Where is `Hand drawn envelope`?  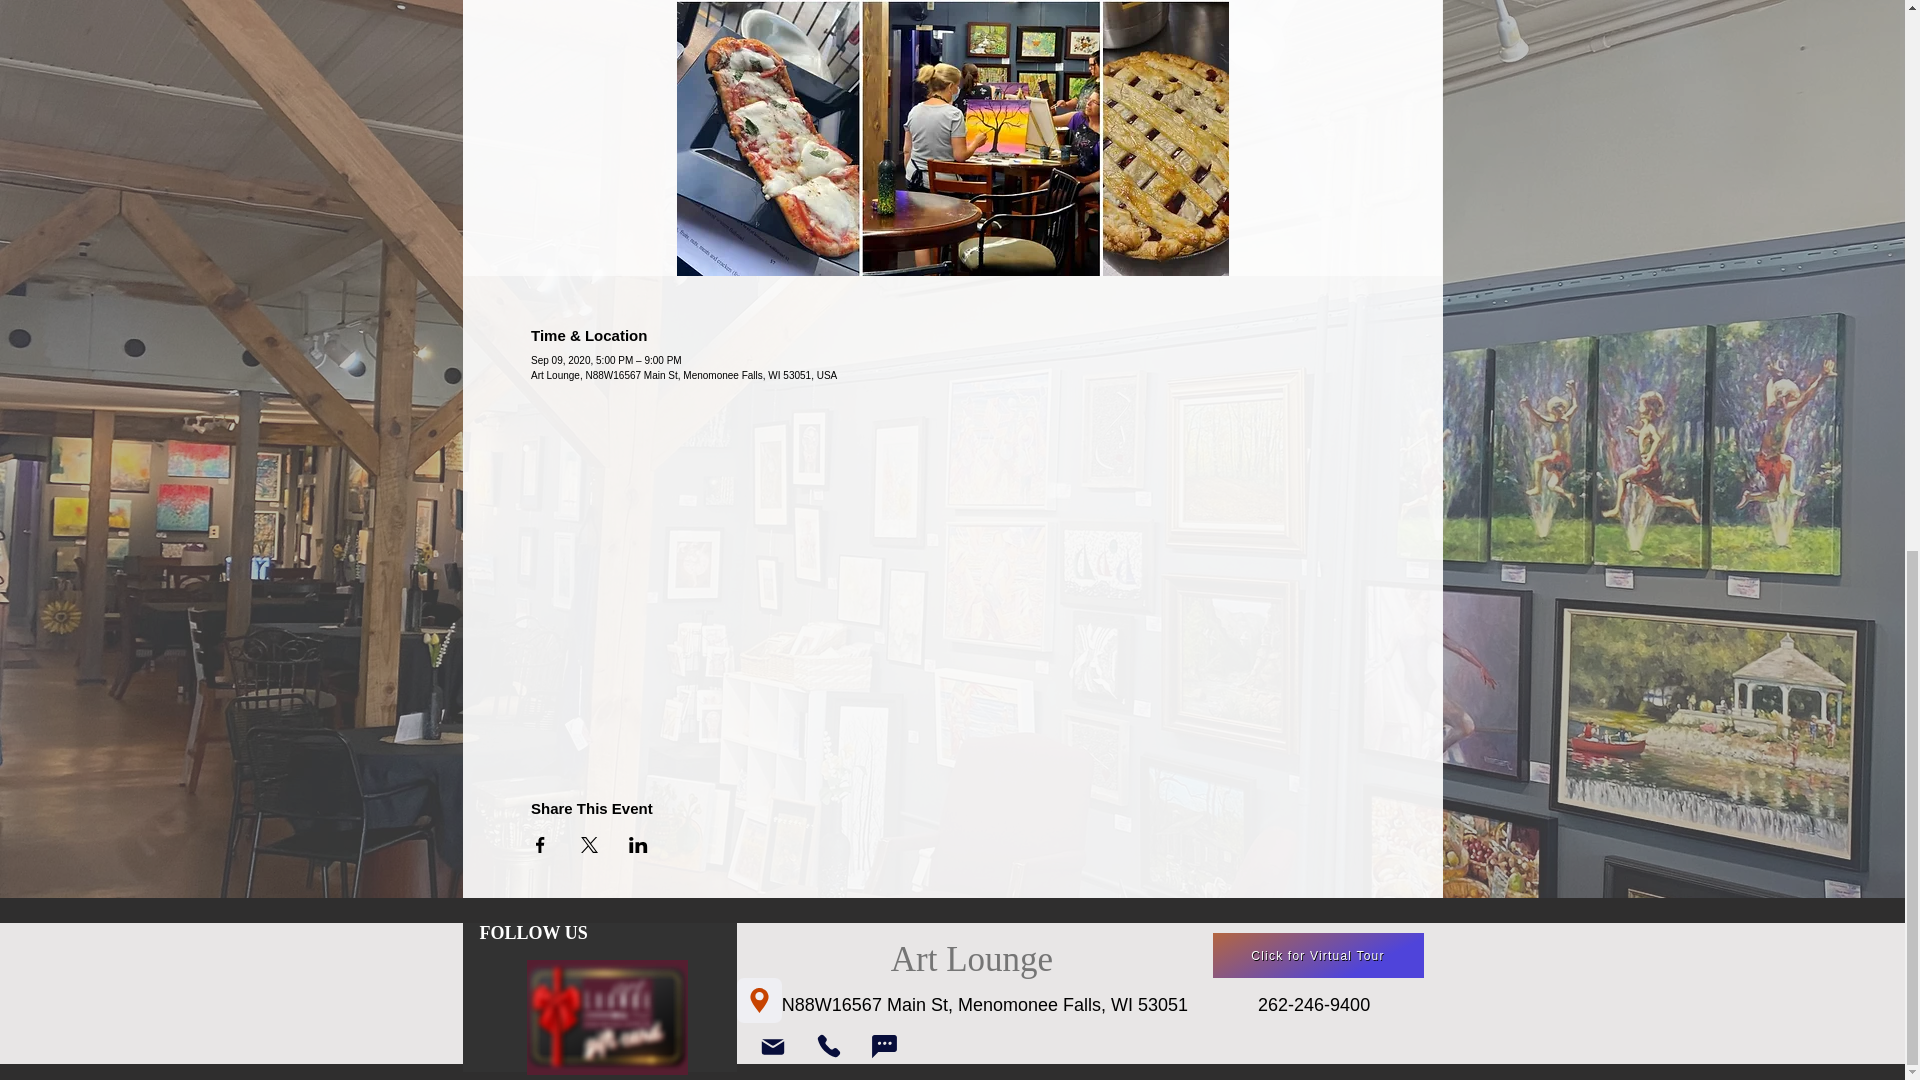 Hand drawn envelope is located at coordinates (606, 1016).